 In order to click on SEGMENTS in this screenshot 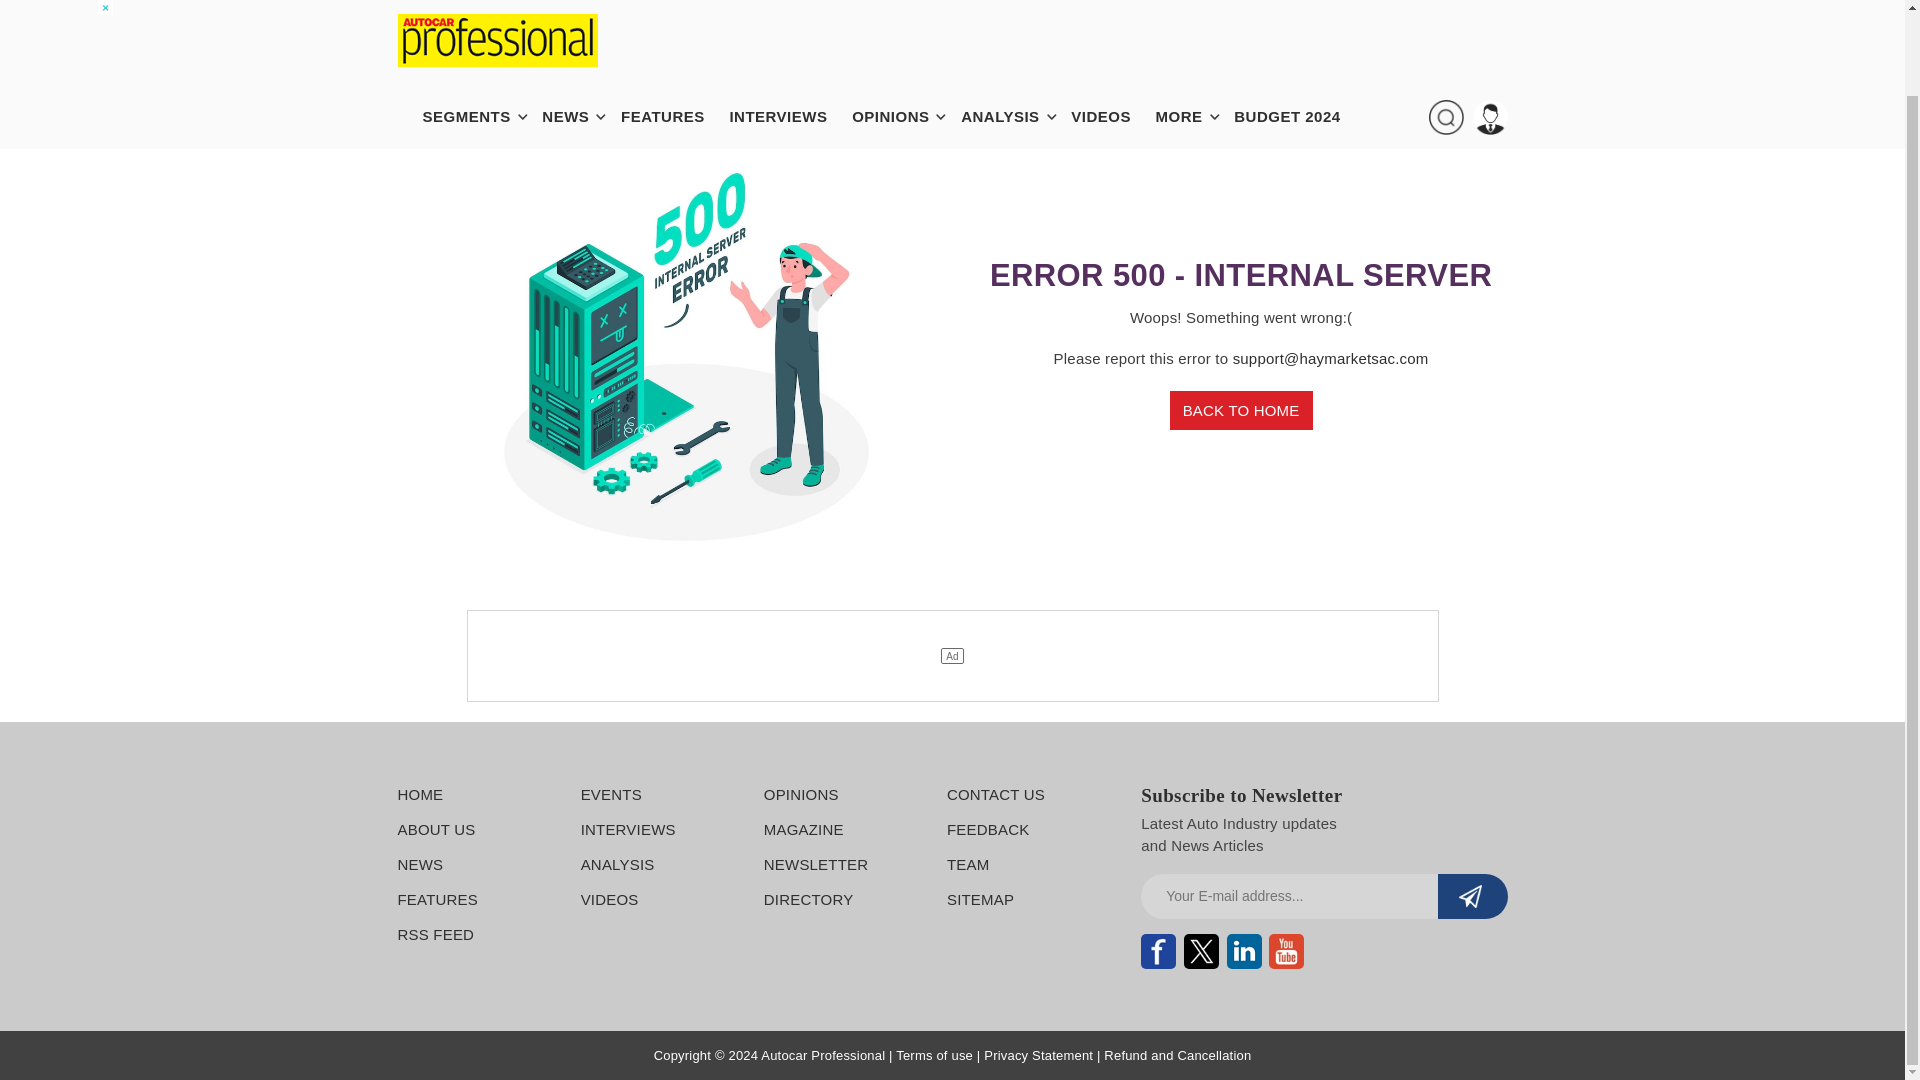, I will do `click(476, 28)`.